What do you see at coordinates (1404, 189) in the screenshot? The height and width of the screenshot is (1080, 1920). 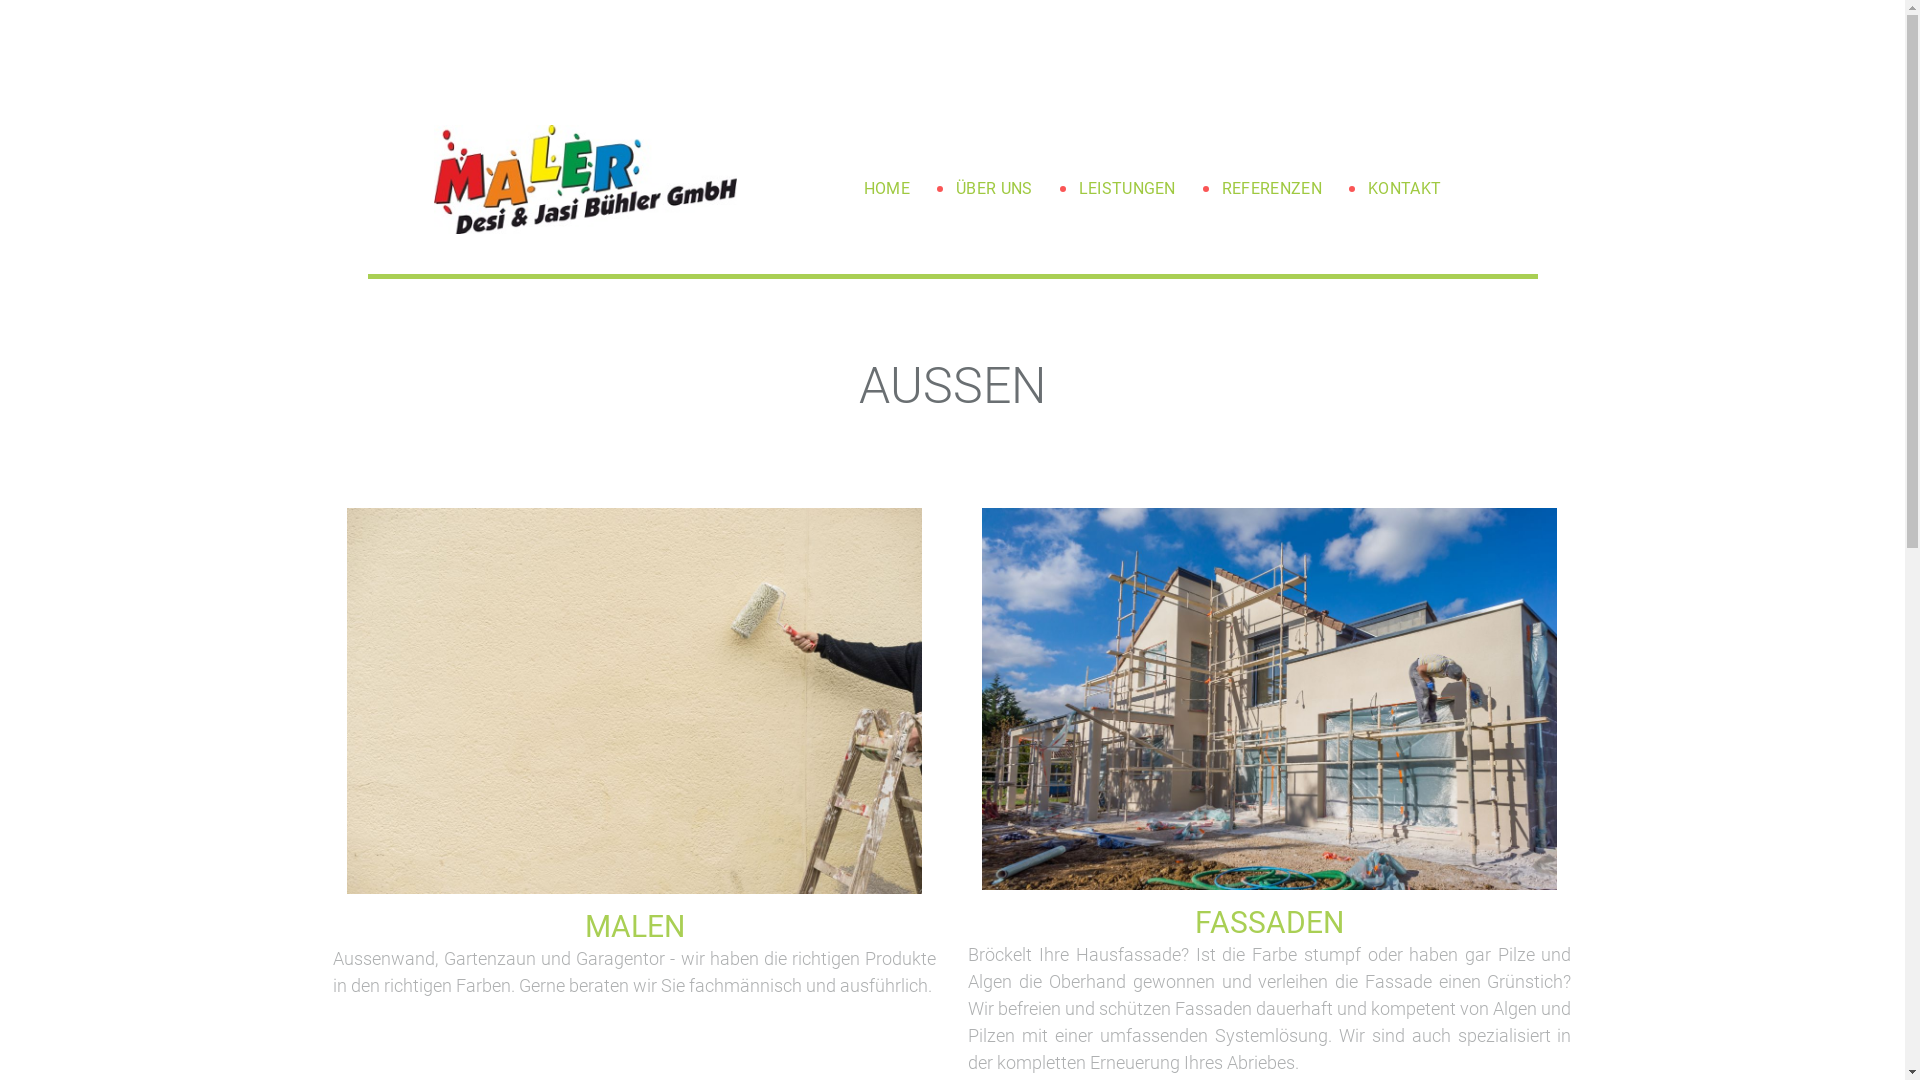 I see `KONTAKT` at bounding box center [1404, 189].